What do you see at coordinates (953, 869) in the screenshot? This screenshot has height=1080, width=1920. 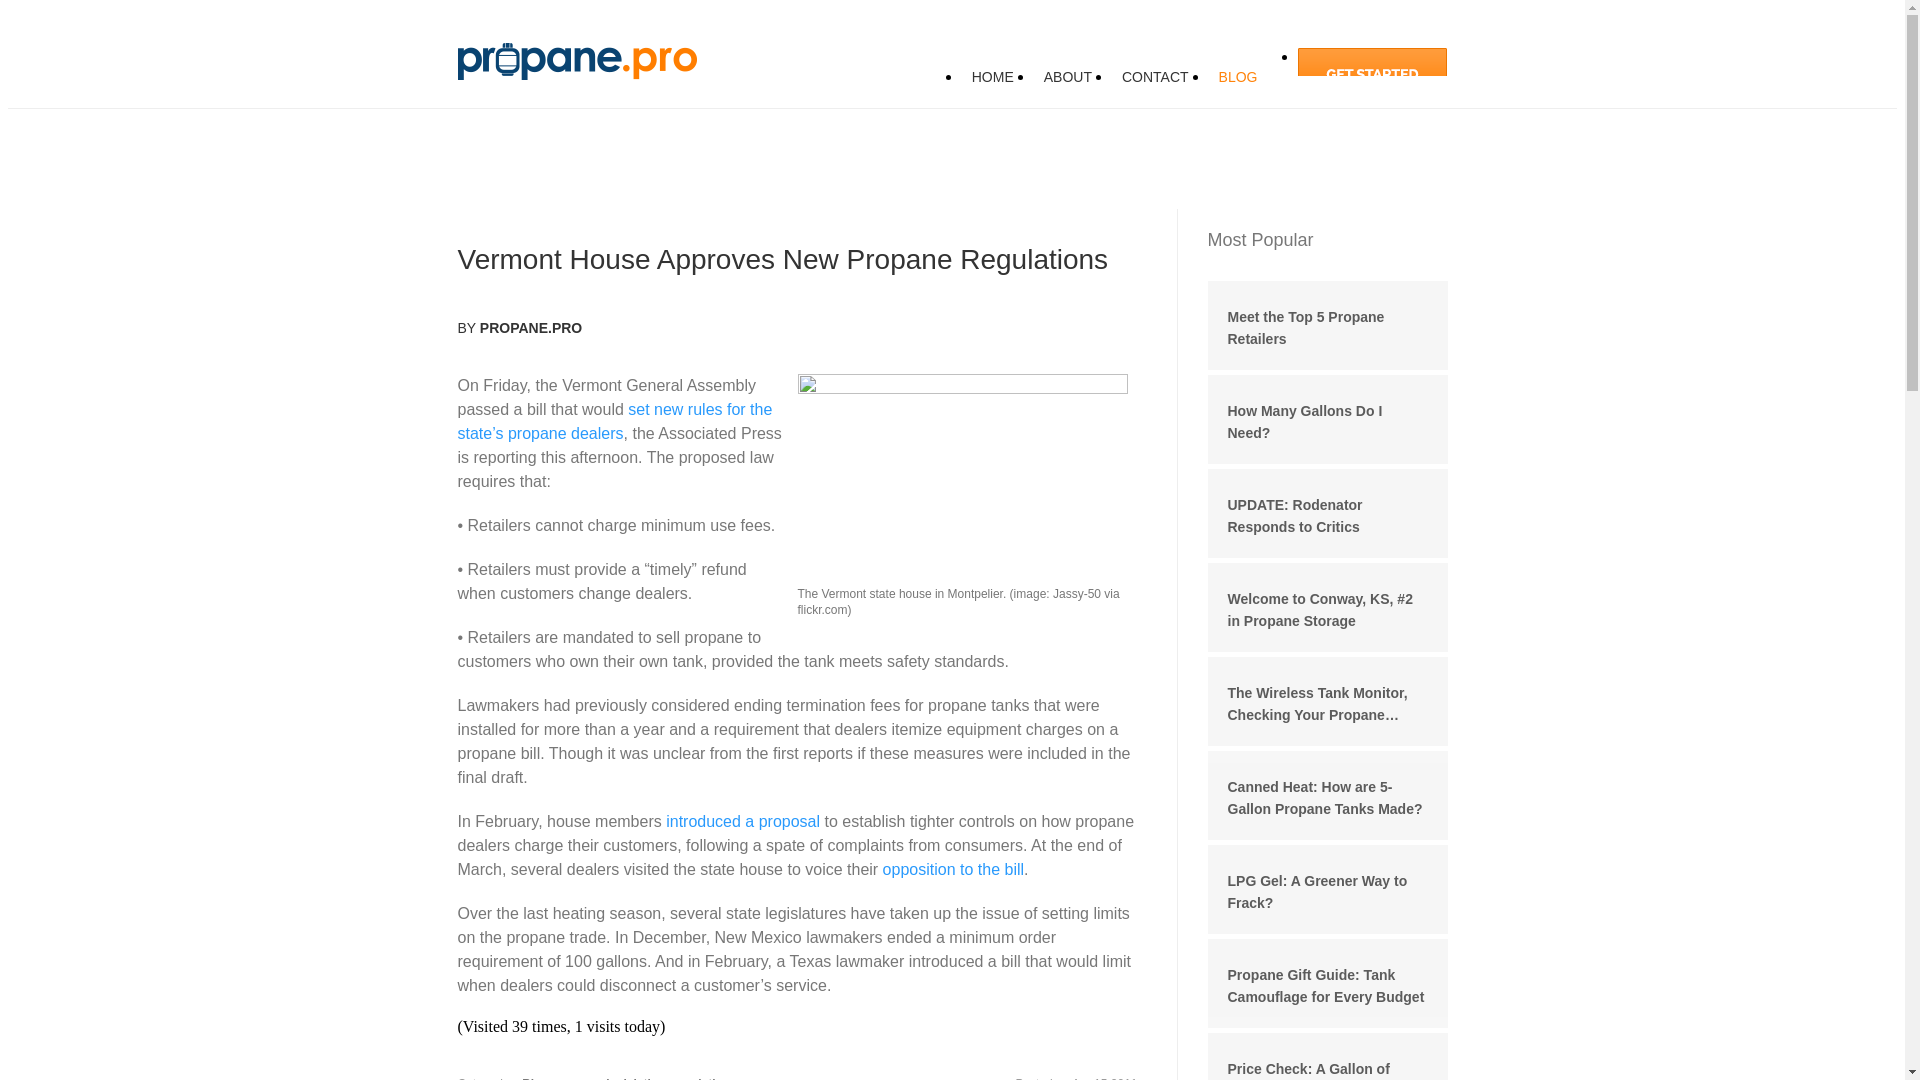 I see `opposition to the bill` at bounding box center [953, 869].